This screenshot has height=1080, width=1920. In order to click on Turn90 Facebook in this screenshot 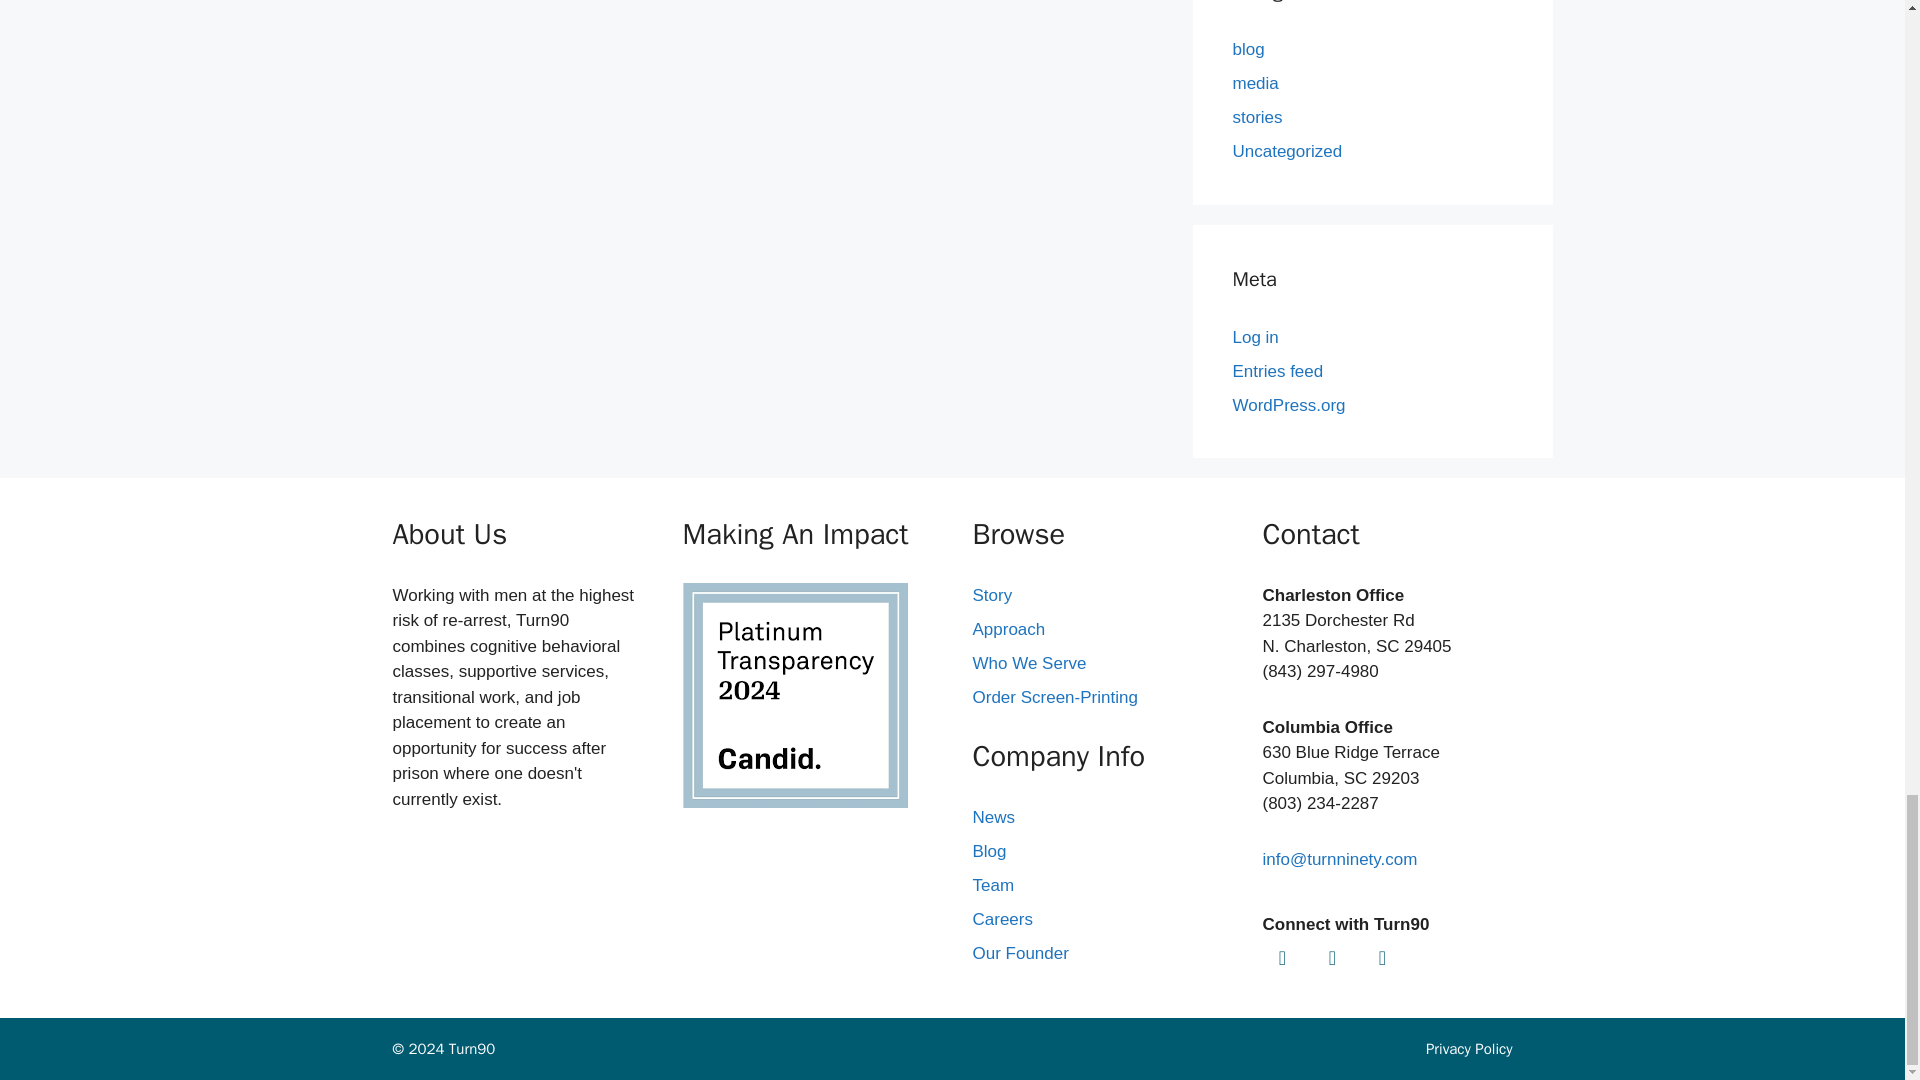, I will do `click(1331, 958)`.